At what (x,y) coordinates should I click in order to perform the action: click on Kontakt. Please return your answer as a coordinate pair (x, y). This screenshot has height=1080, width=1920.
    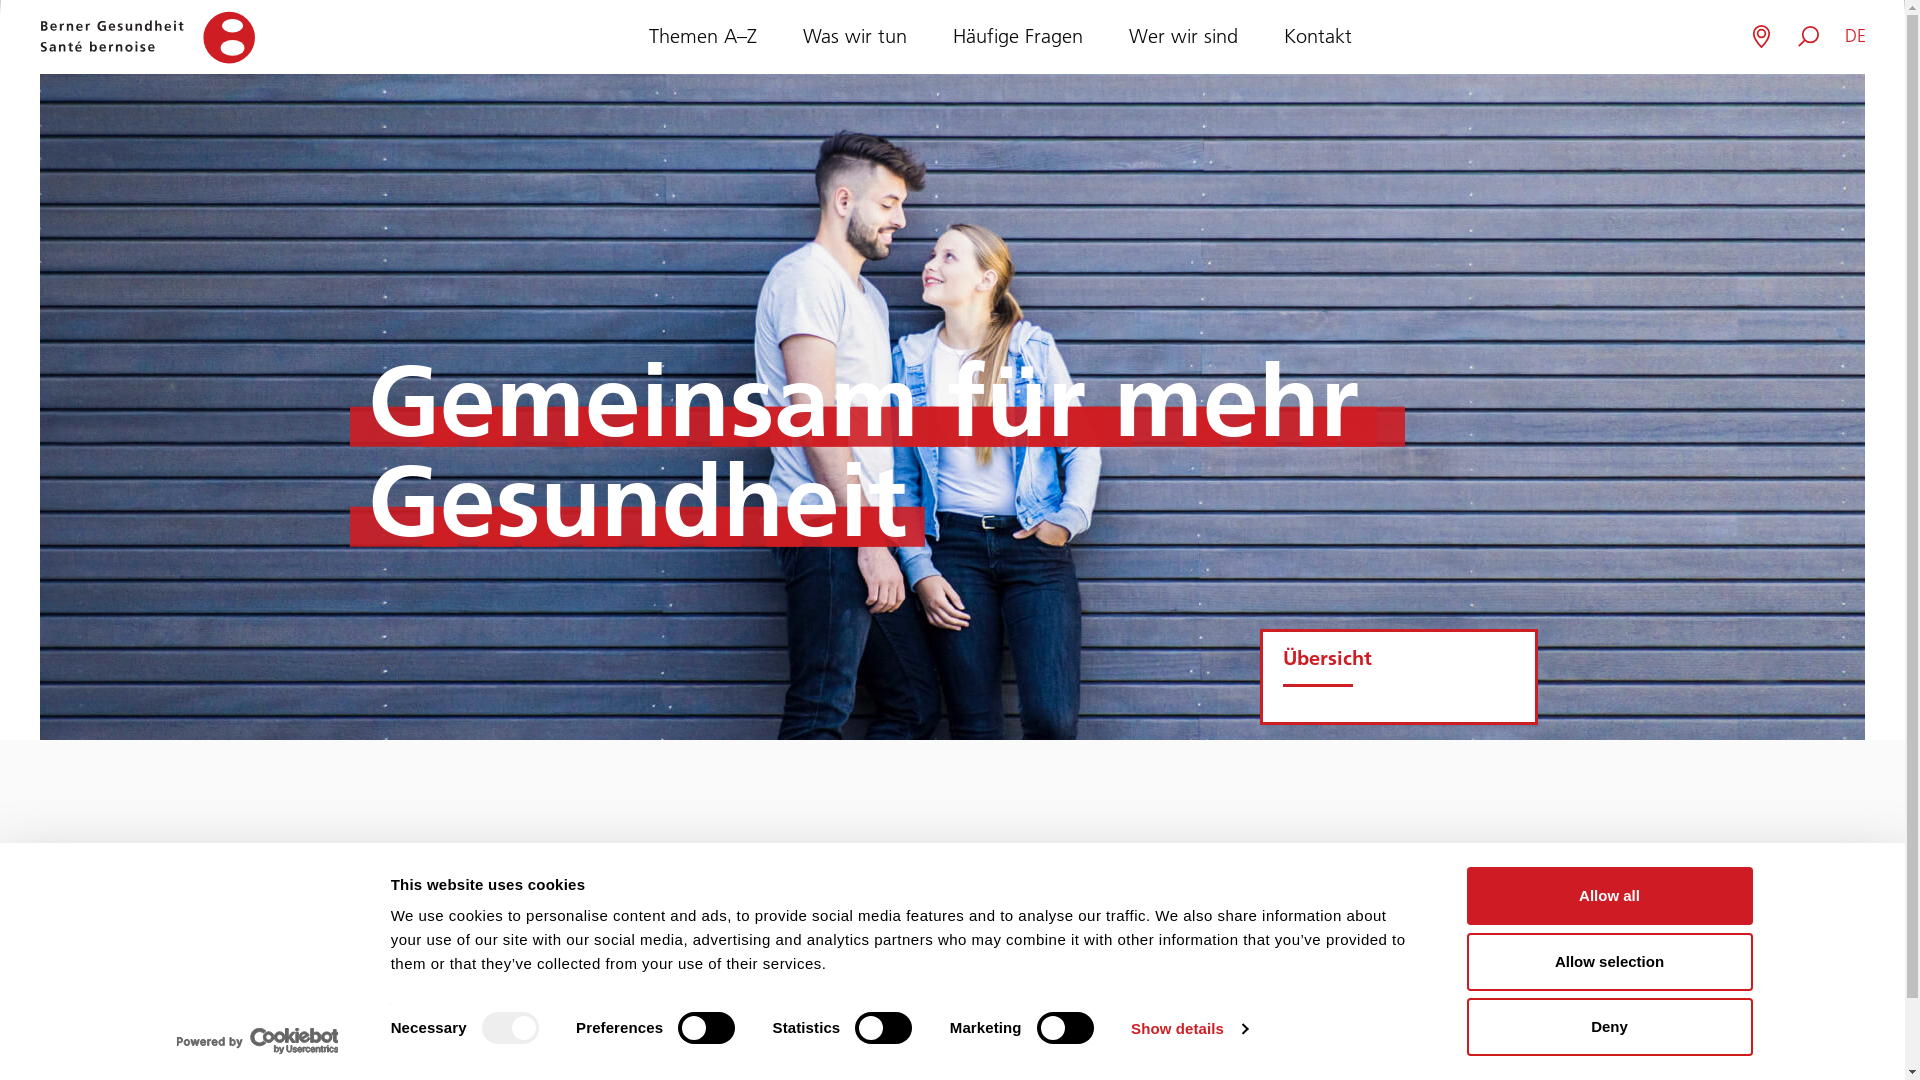
    Looking at the image, I should click on (1318, 36).